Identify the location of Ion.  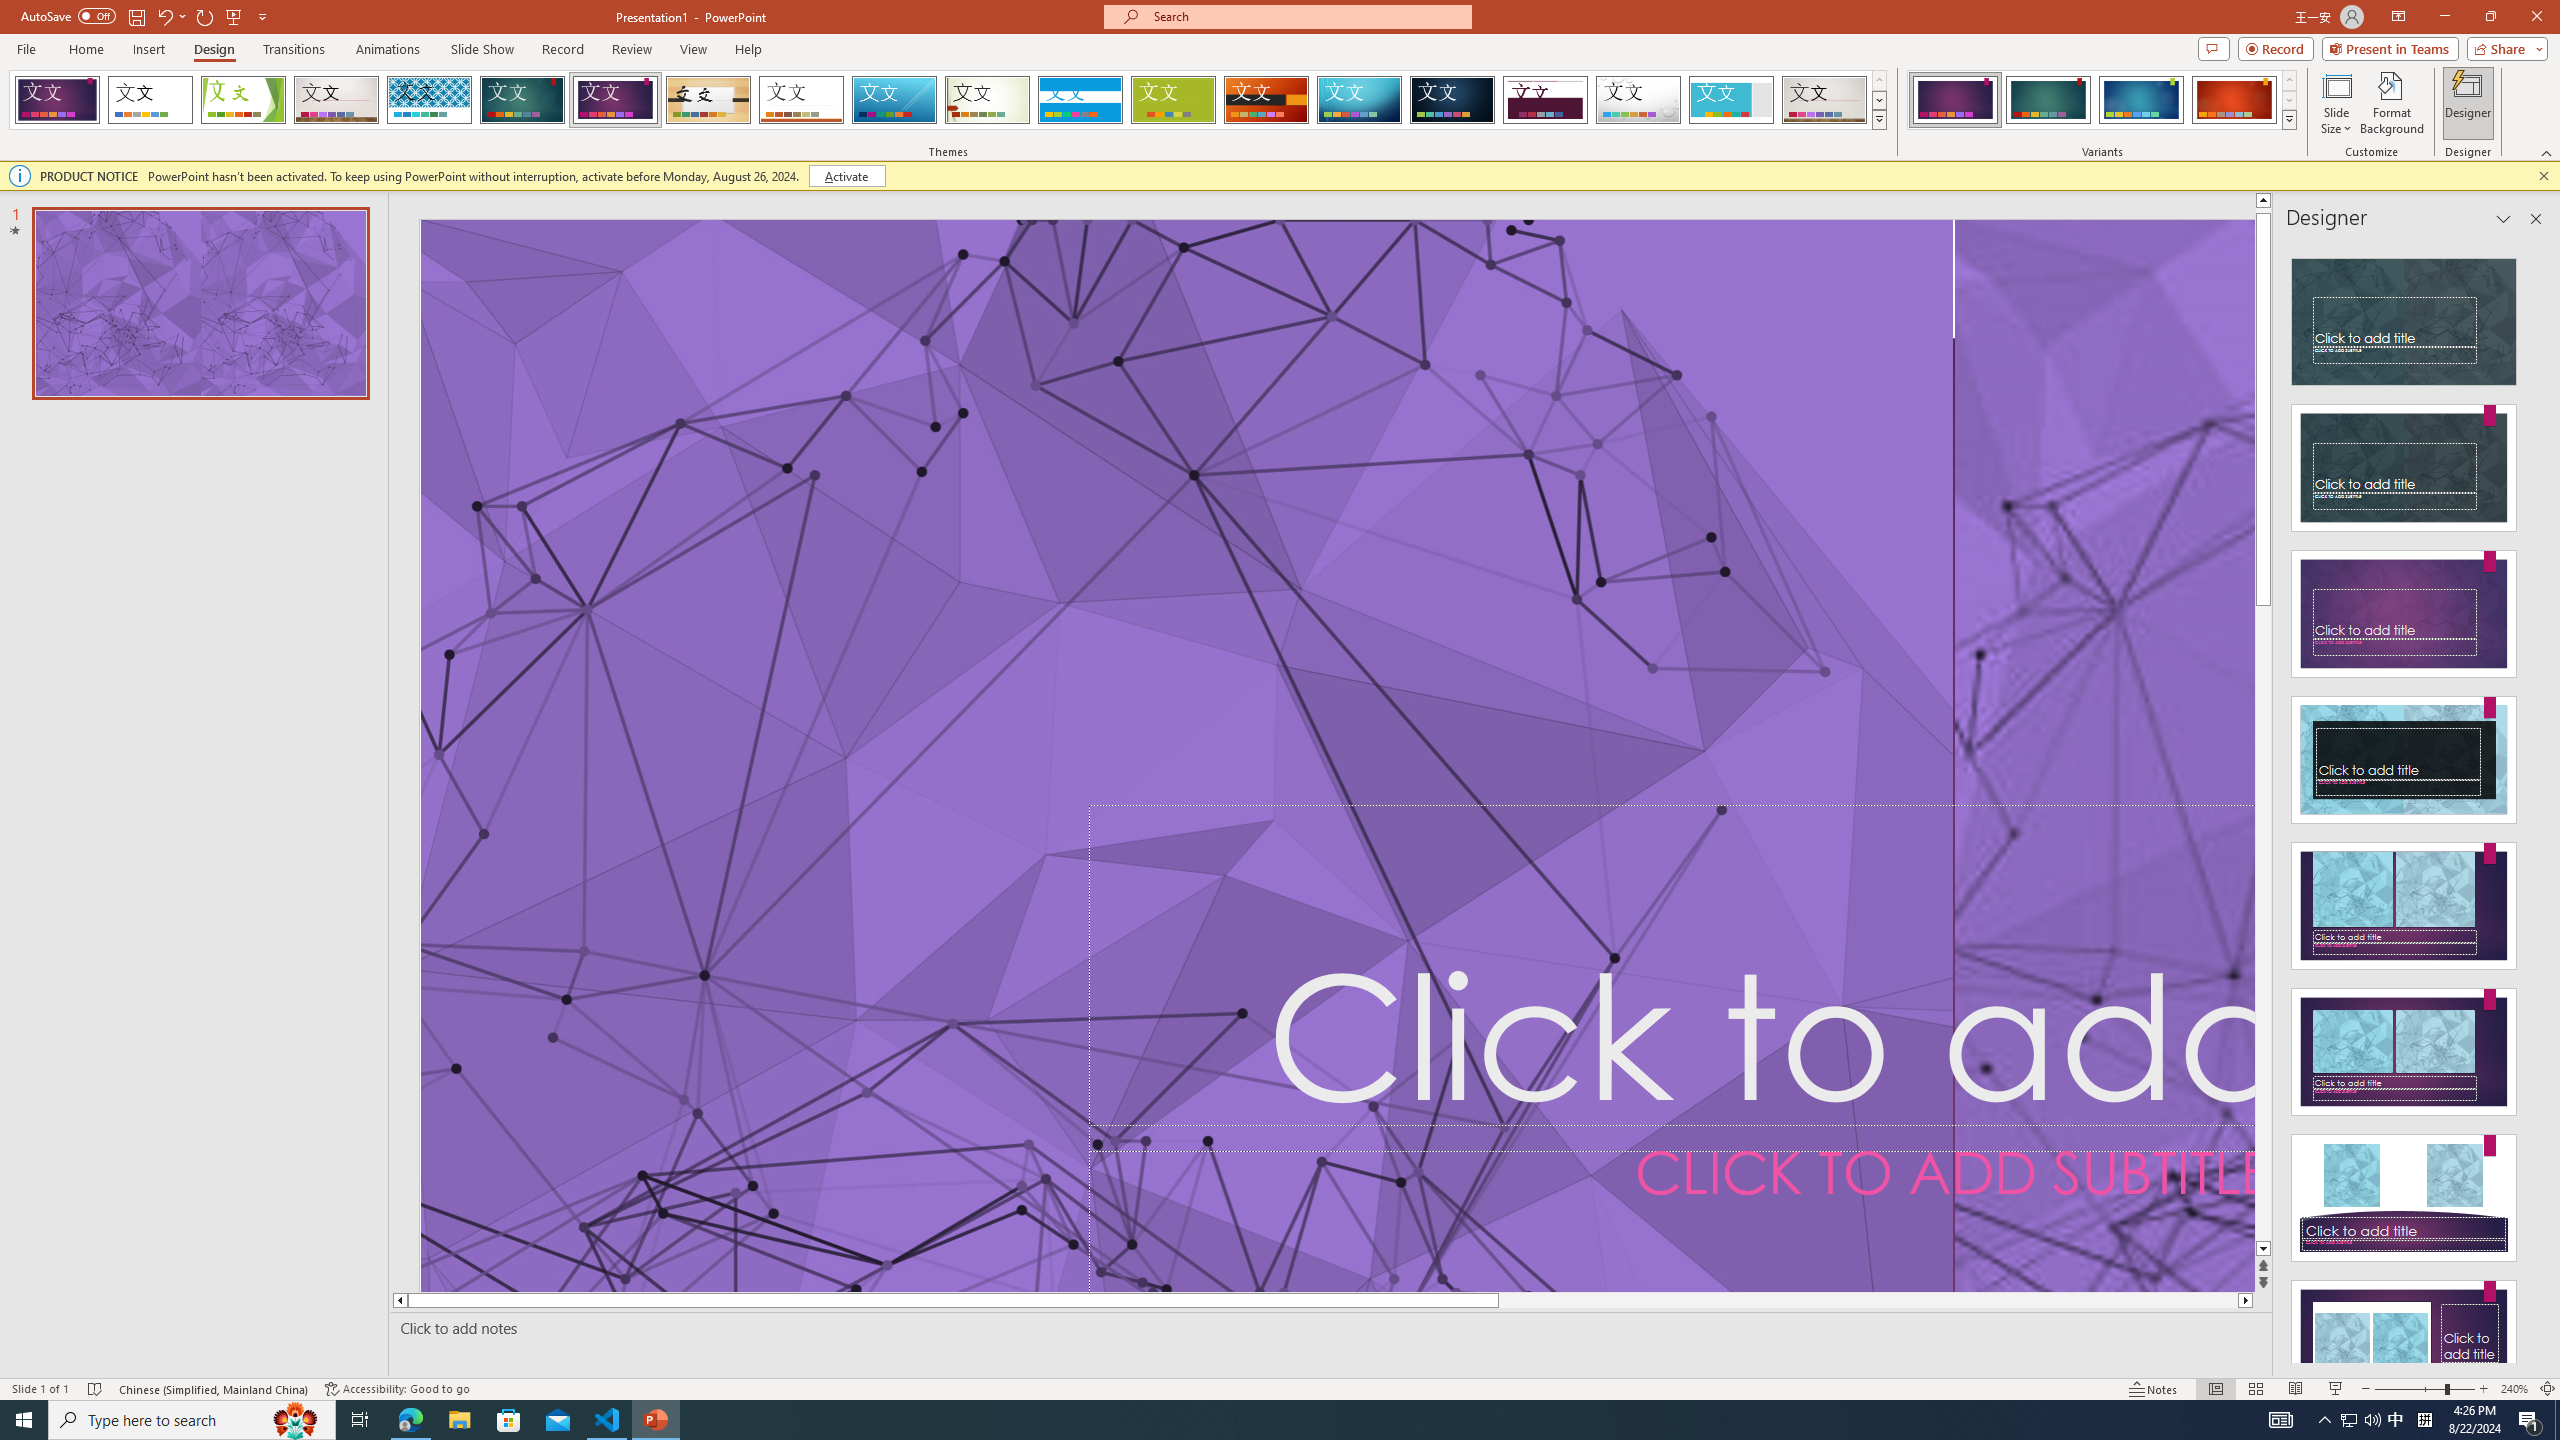
(522, 100).